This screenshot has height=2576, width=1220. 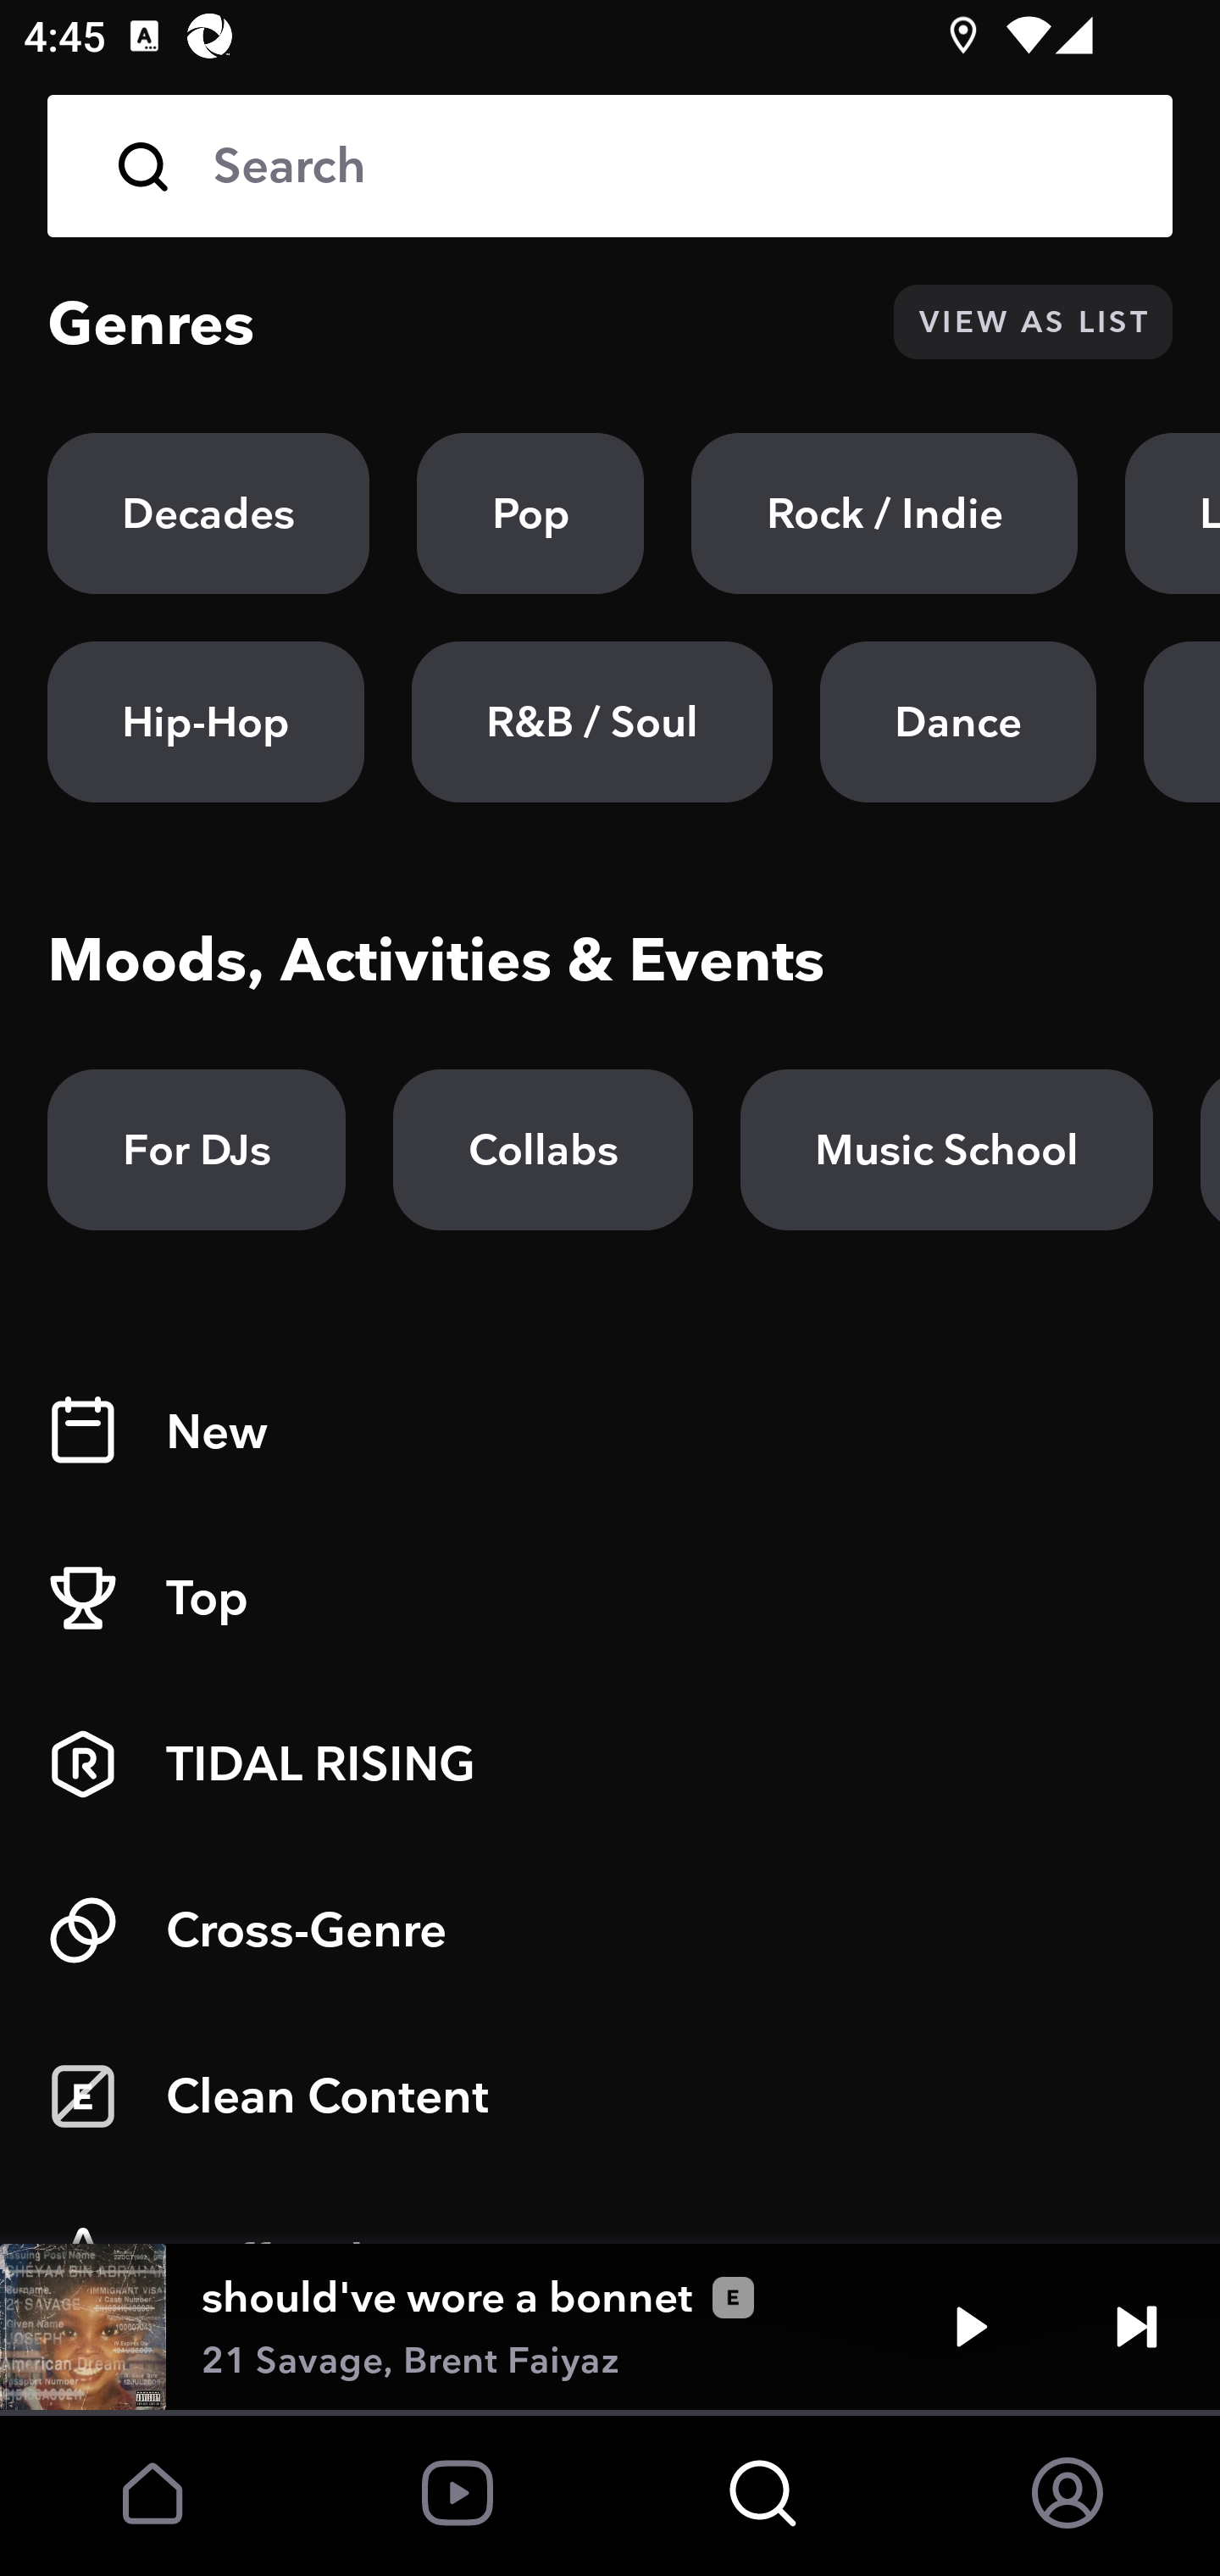 I want to click on New, so click(x=610, y=1432).